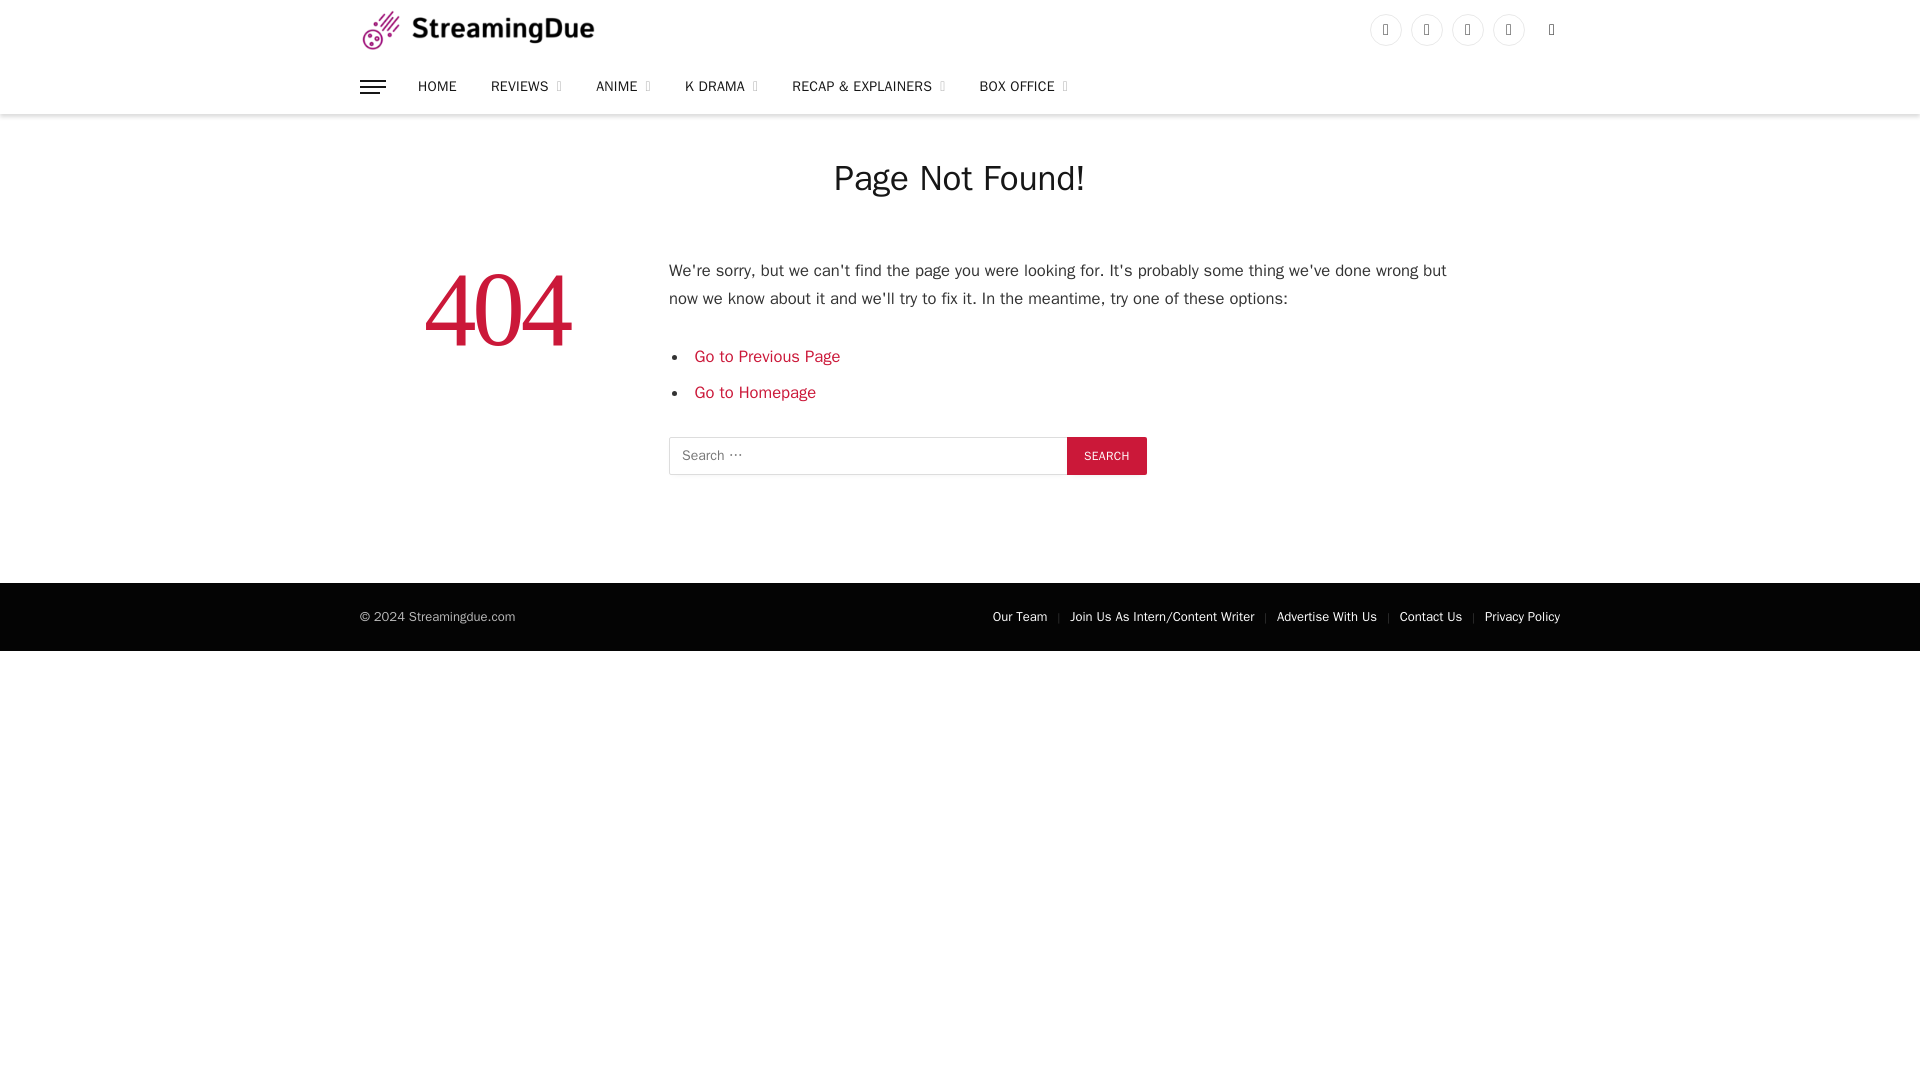 The height and width of the screenshot is (1080, 1920). I want to click on Search, so click(1106, 456).